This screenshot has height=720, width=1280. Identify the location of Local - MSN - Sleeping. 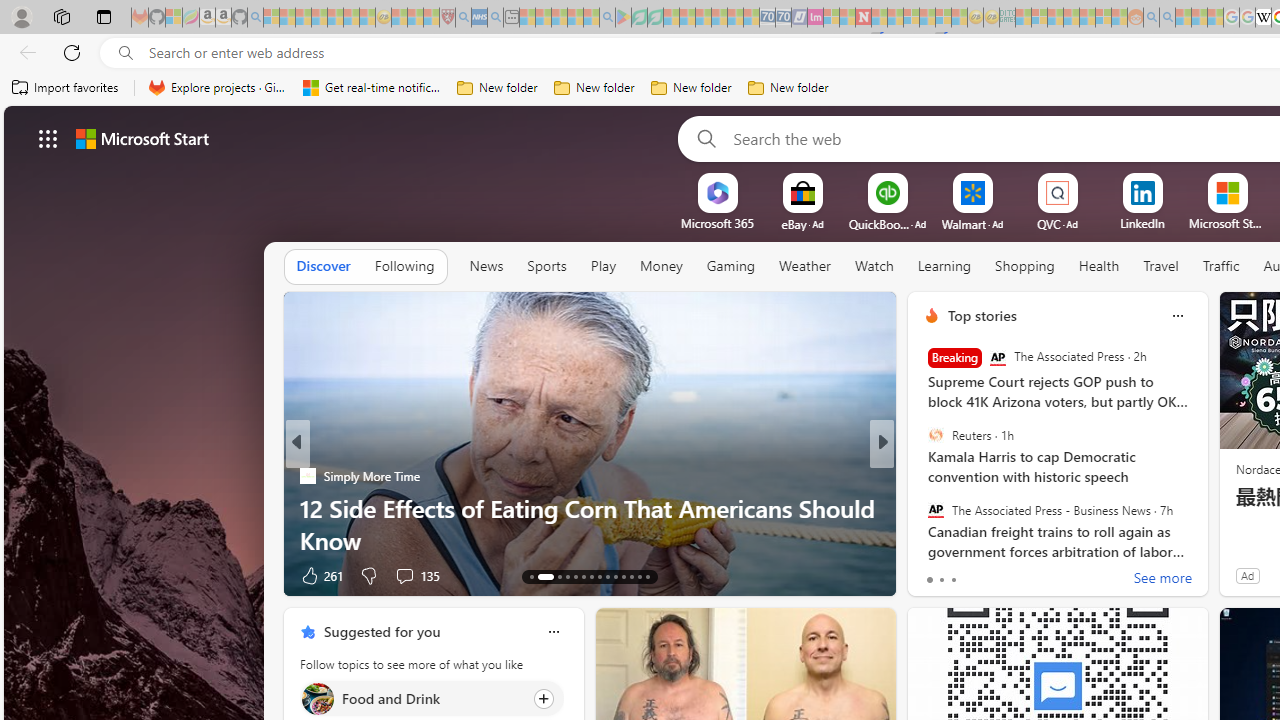
(431, 18).